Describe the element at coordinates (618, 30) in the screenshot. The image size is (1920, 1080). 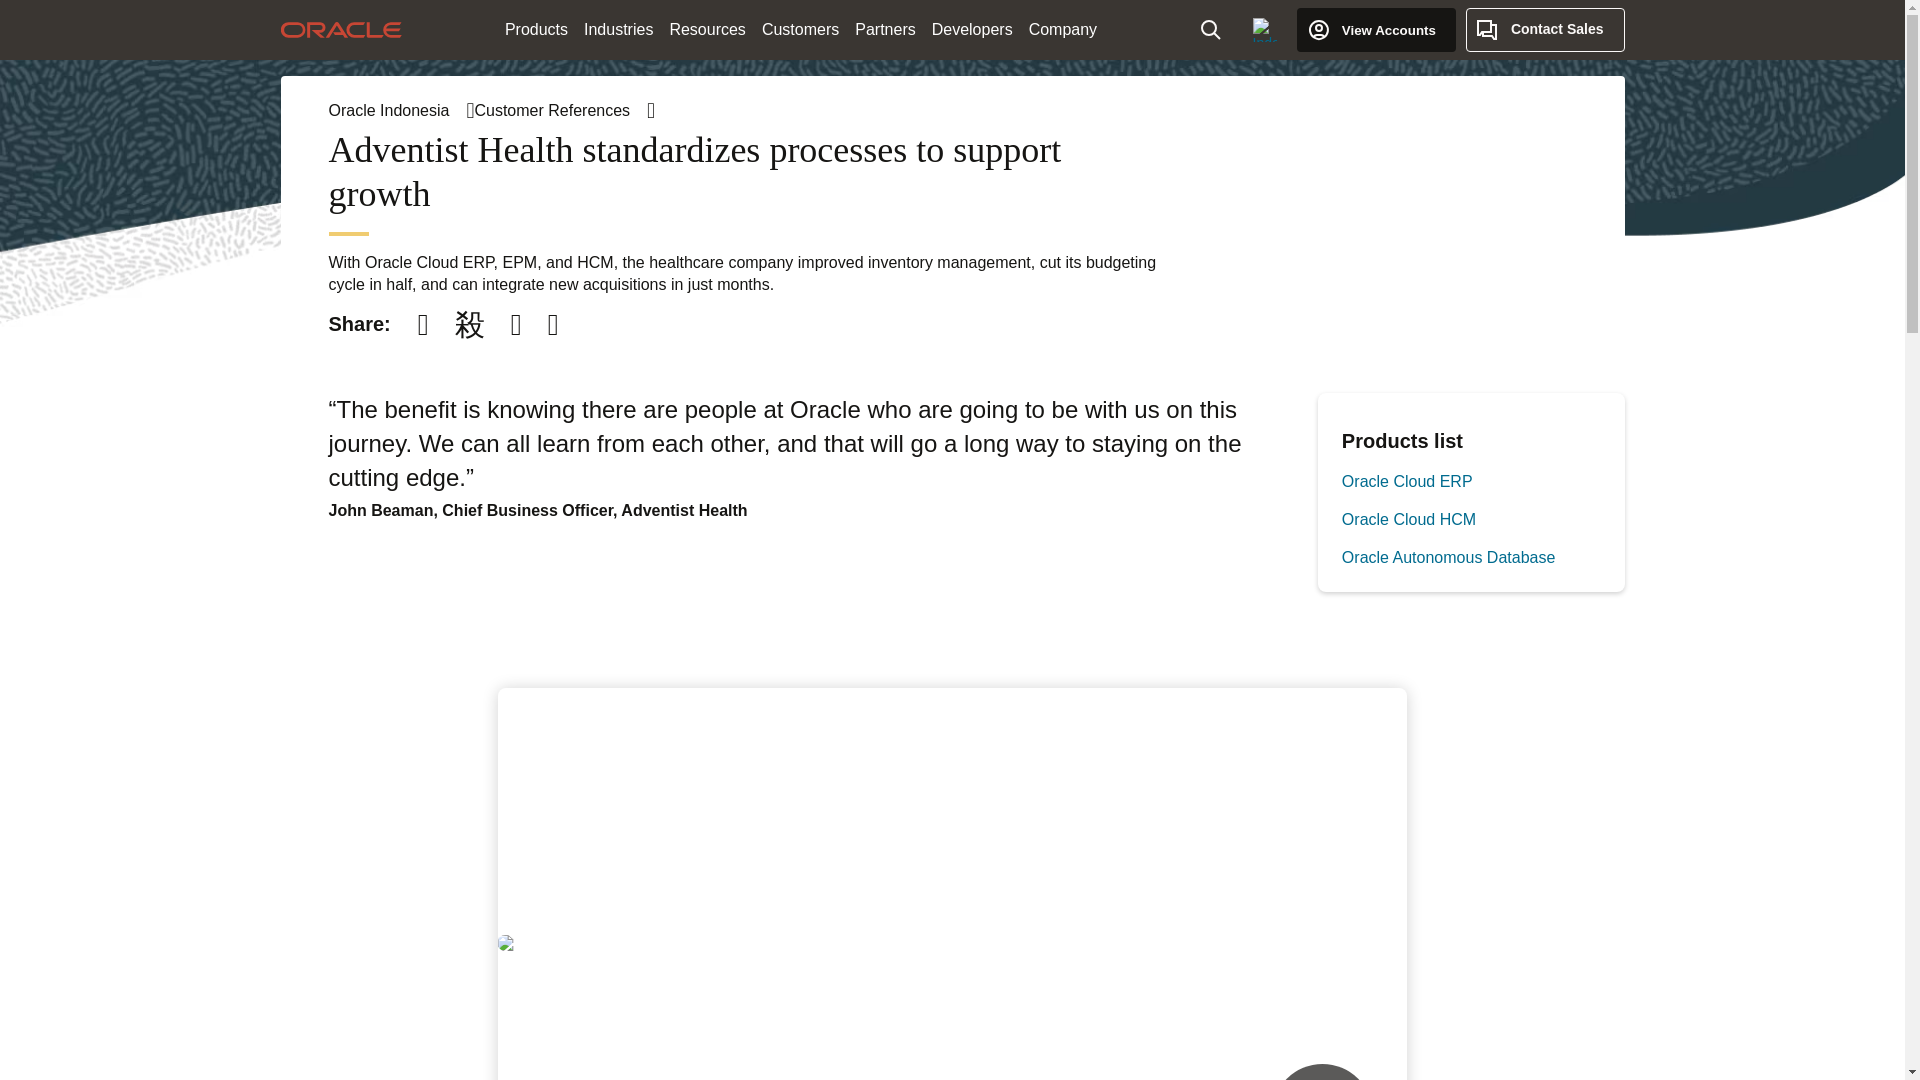
I see `Industries` at that location.